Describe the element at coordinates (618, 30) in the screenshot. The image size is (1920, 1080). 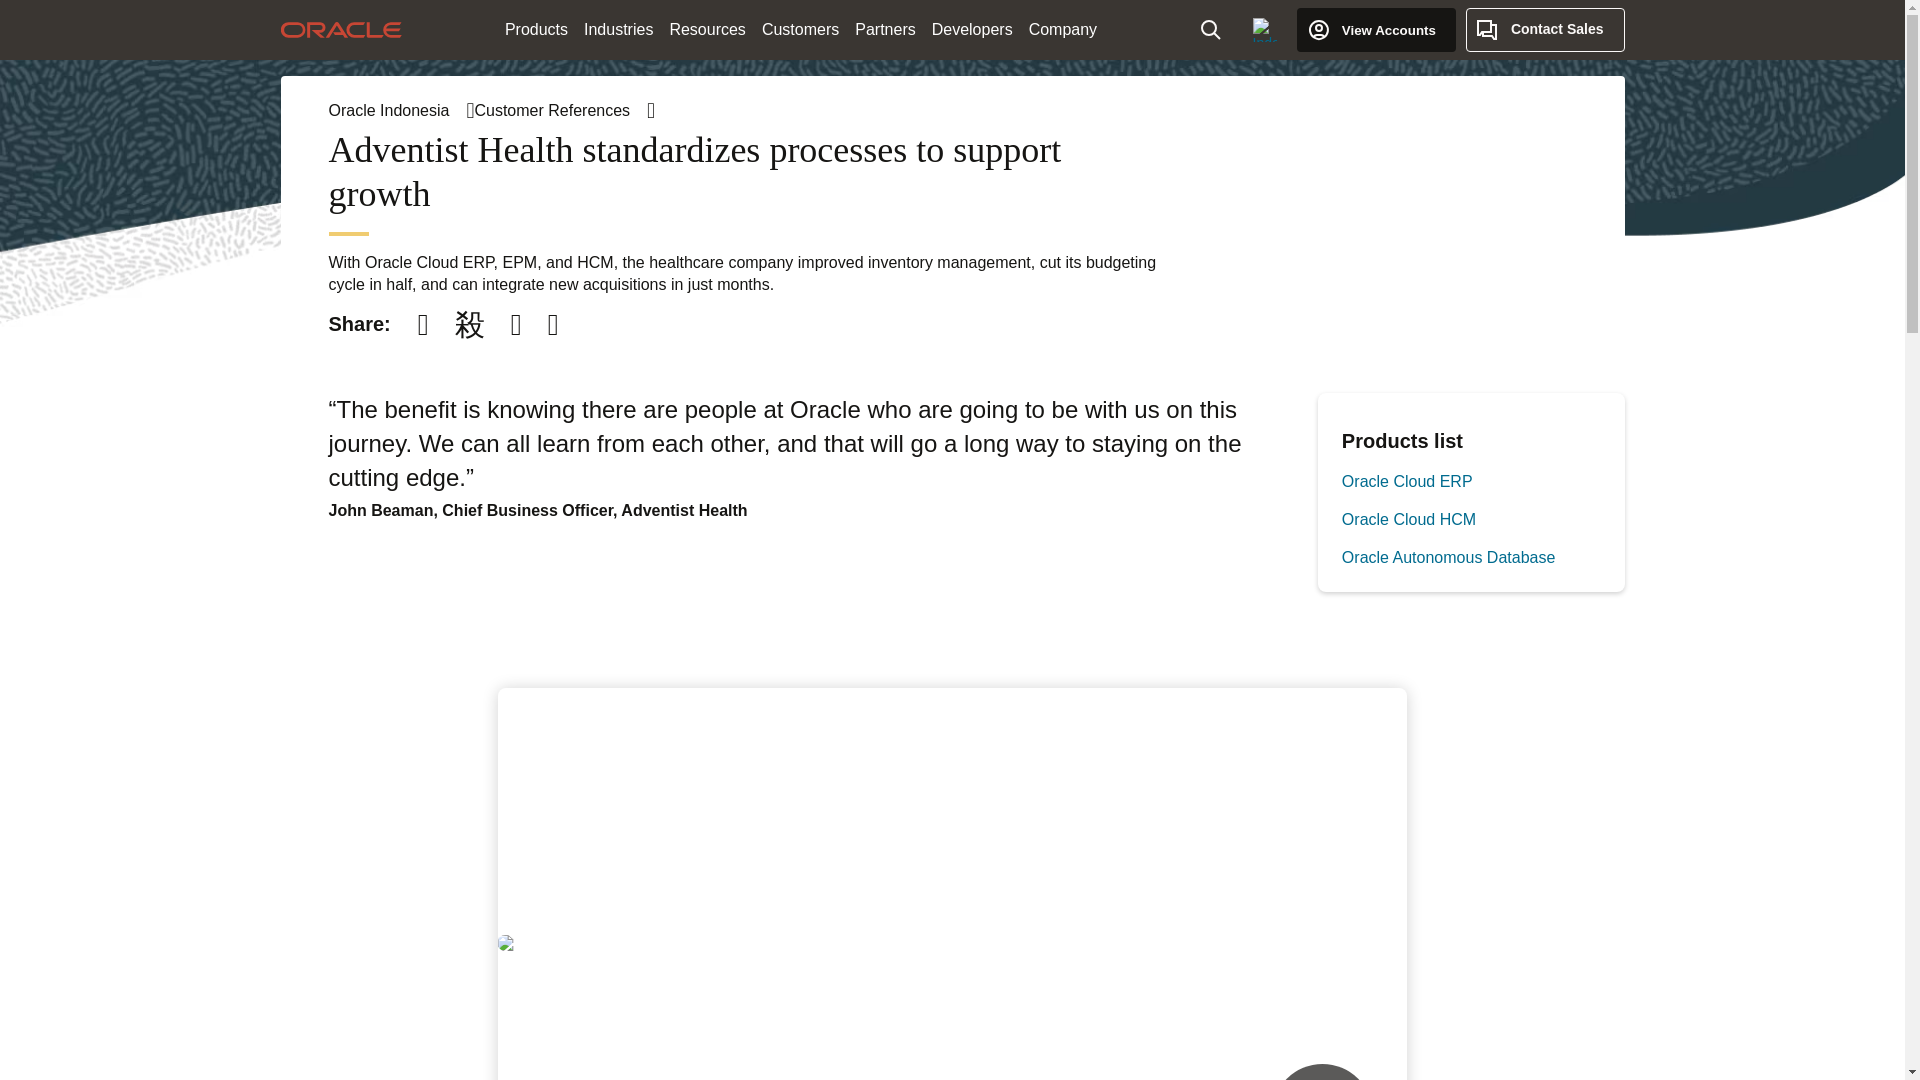
I see `Industries` at that location.